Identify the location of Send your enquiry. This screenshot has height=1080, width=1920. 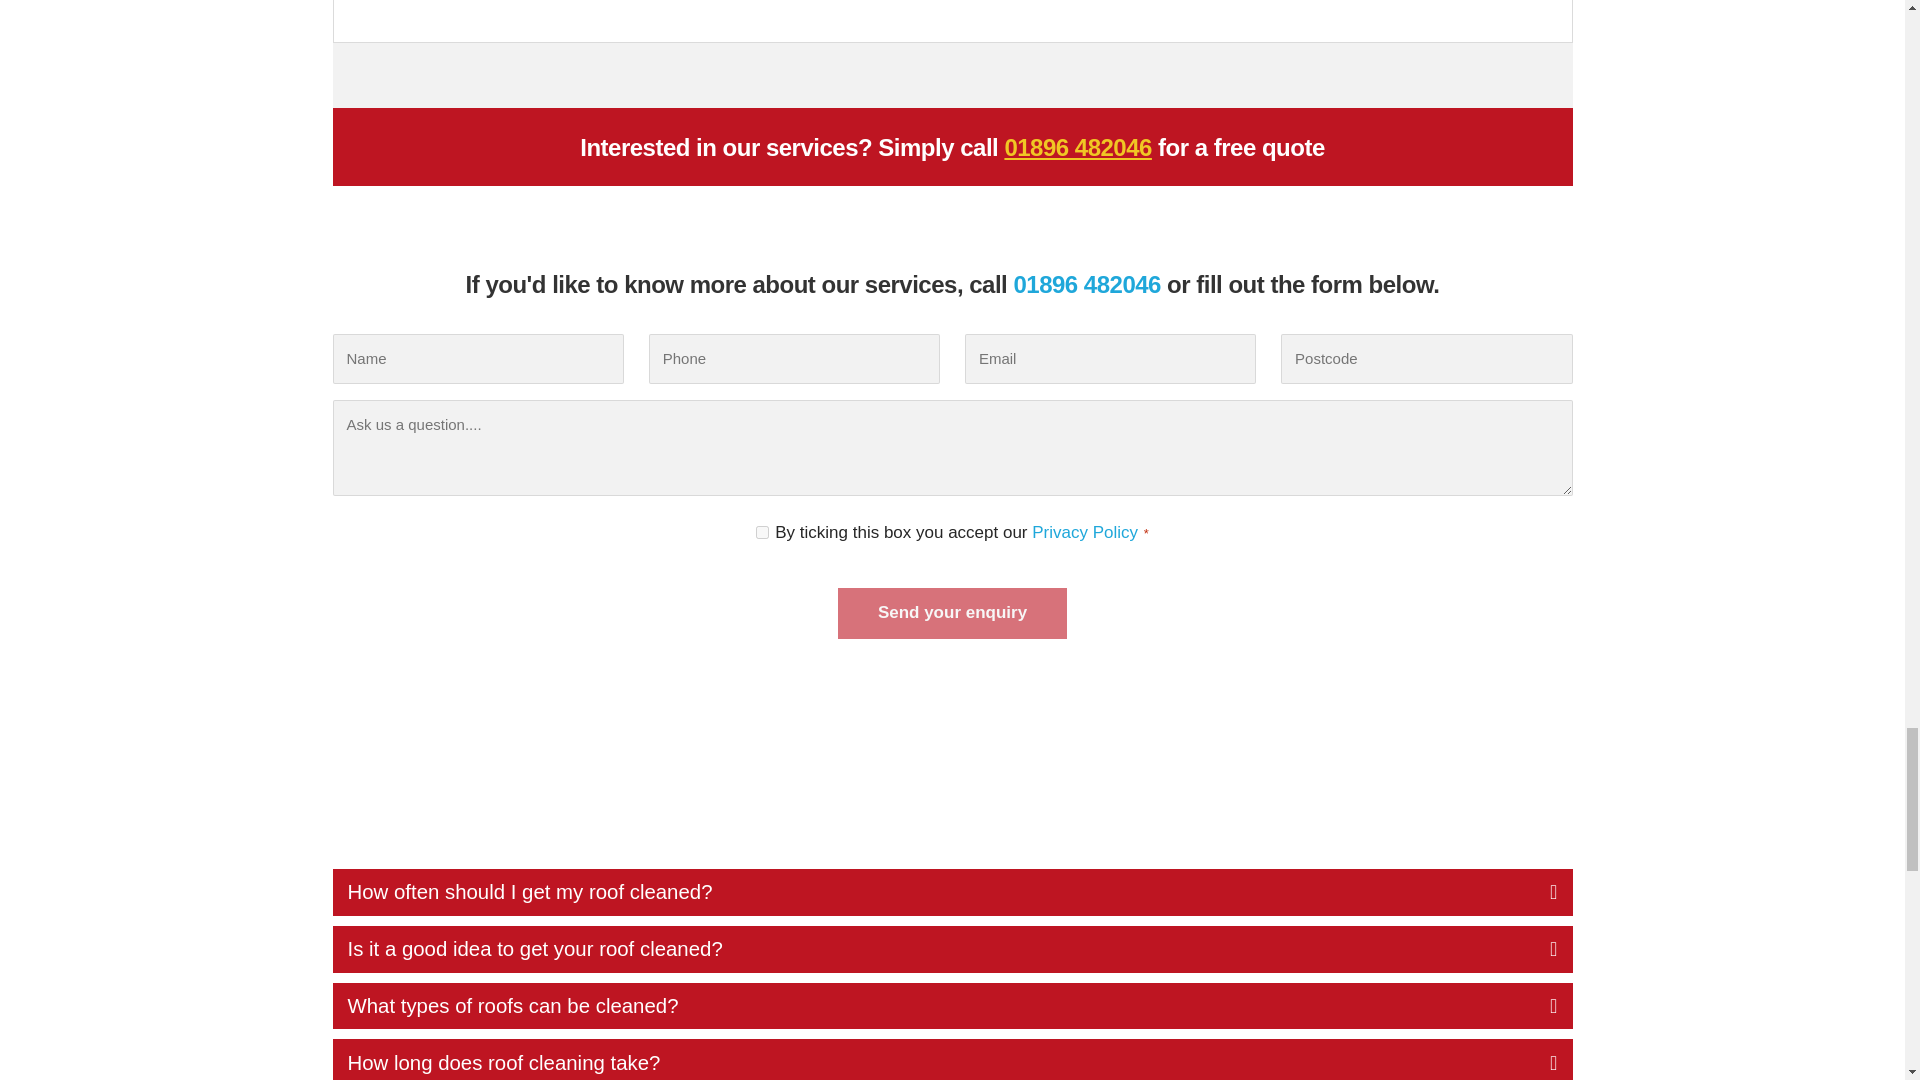
(952, 612).